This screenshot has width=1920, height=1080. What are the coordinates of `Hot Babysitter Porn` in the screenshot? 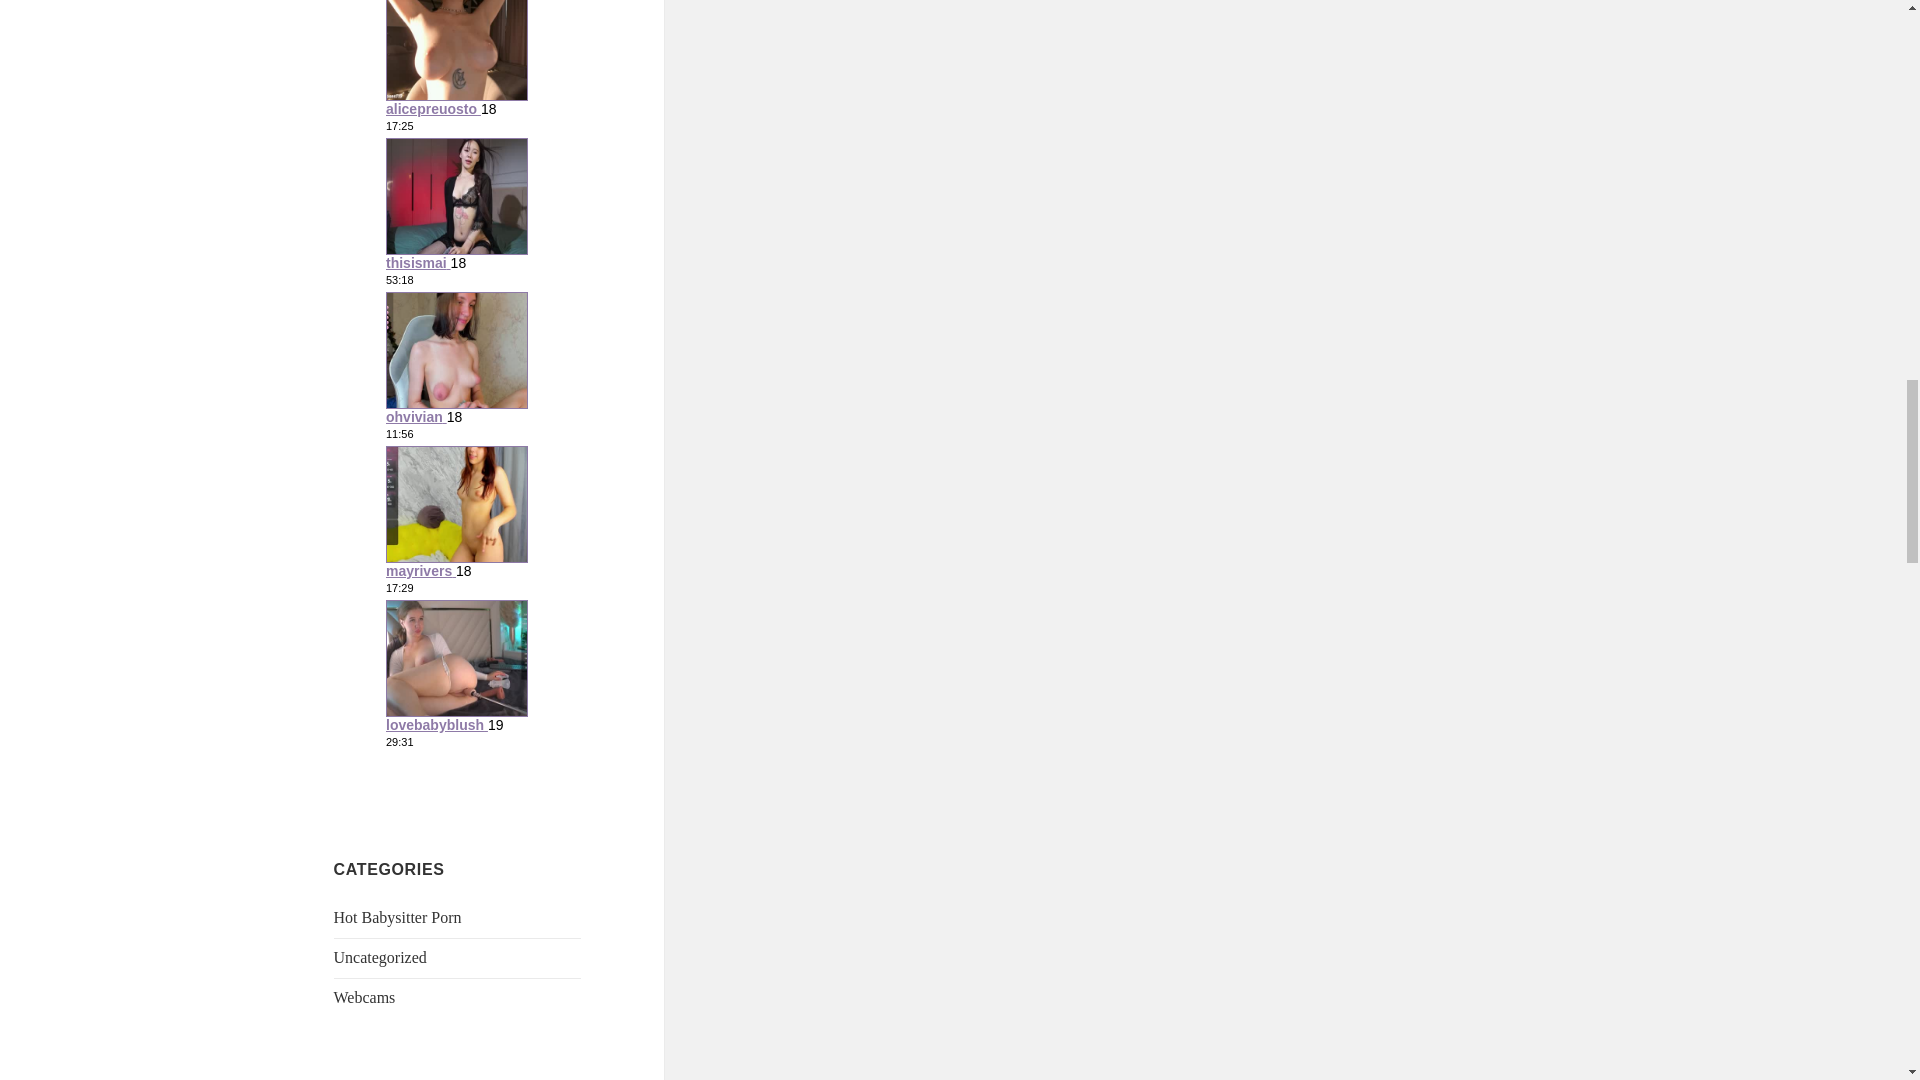 It's located at (398, 917).